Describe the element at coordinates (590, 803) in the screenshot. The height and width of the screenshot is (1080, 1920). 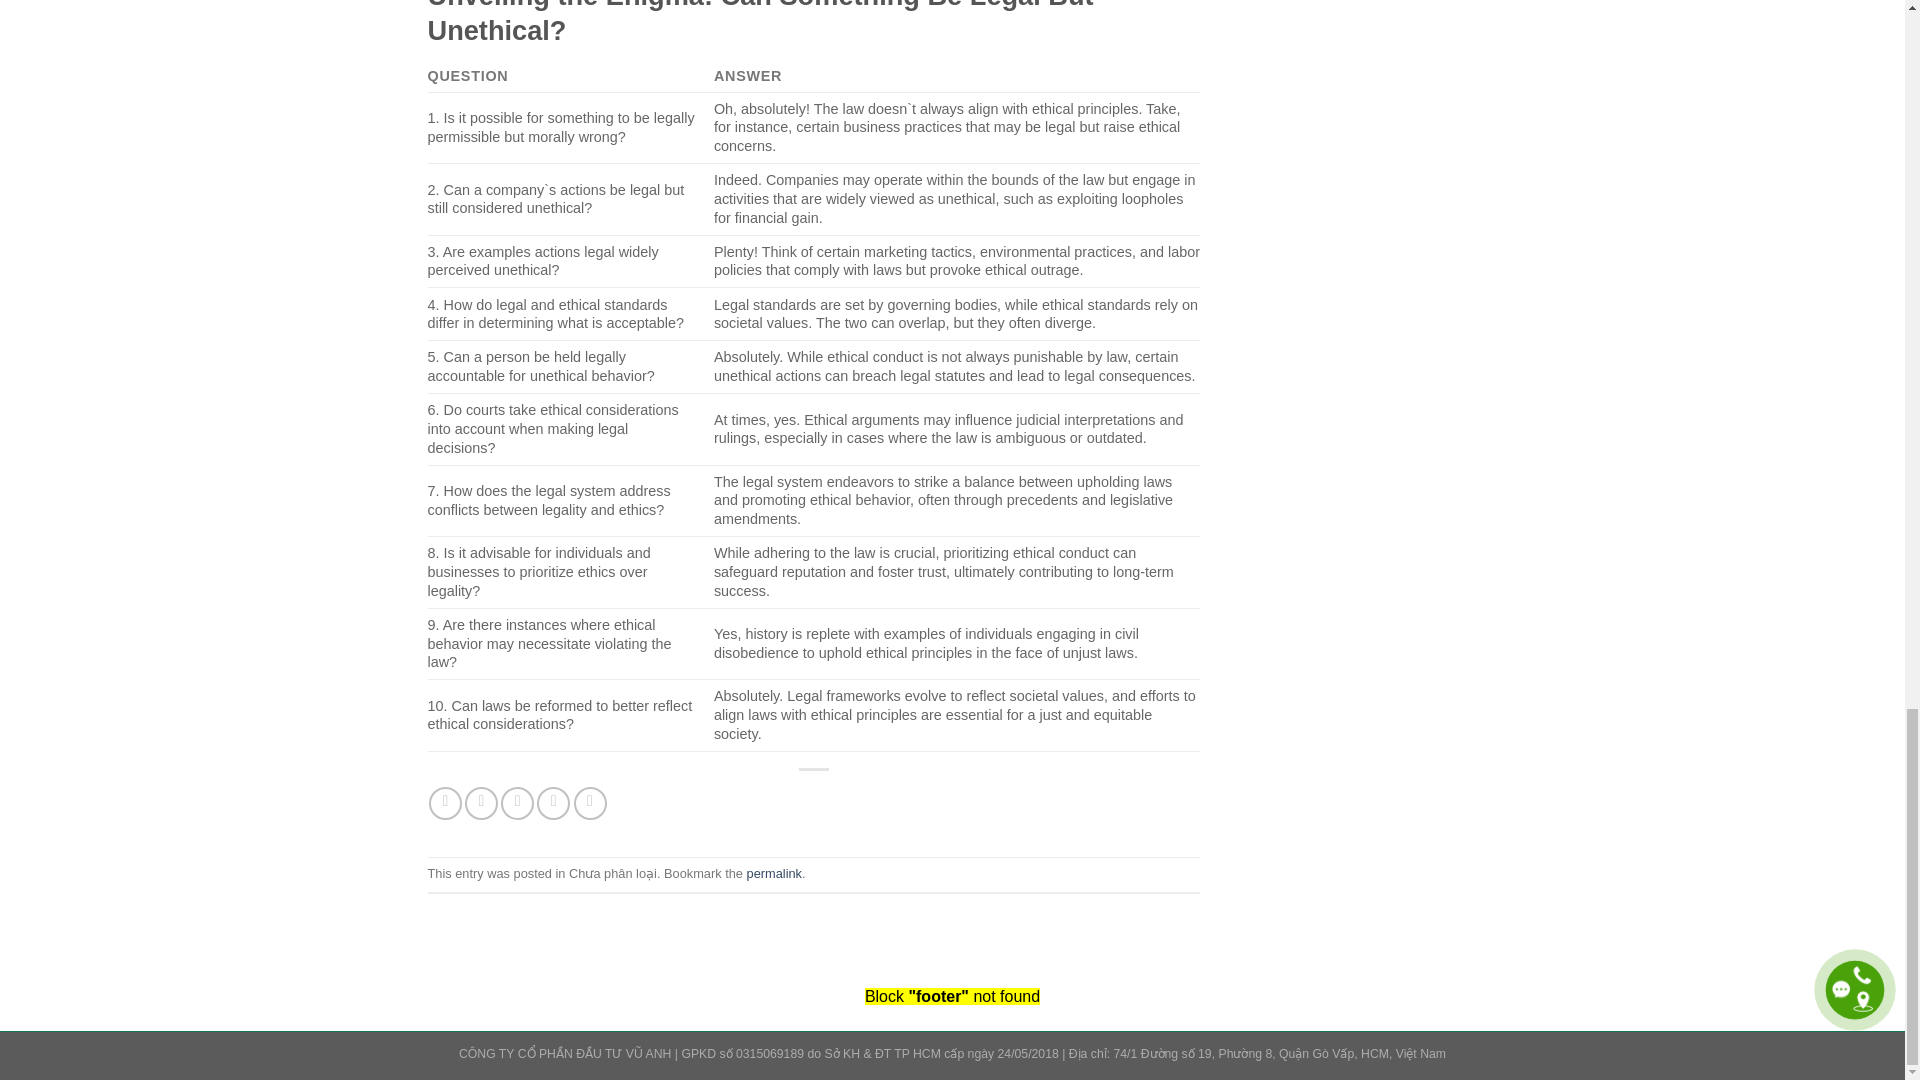
I see `Share on LinkedIn` at that location.